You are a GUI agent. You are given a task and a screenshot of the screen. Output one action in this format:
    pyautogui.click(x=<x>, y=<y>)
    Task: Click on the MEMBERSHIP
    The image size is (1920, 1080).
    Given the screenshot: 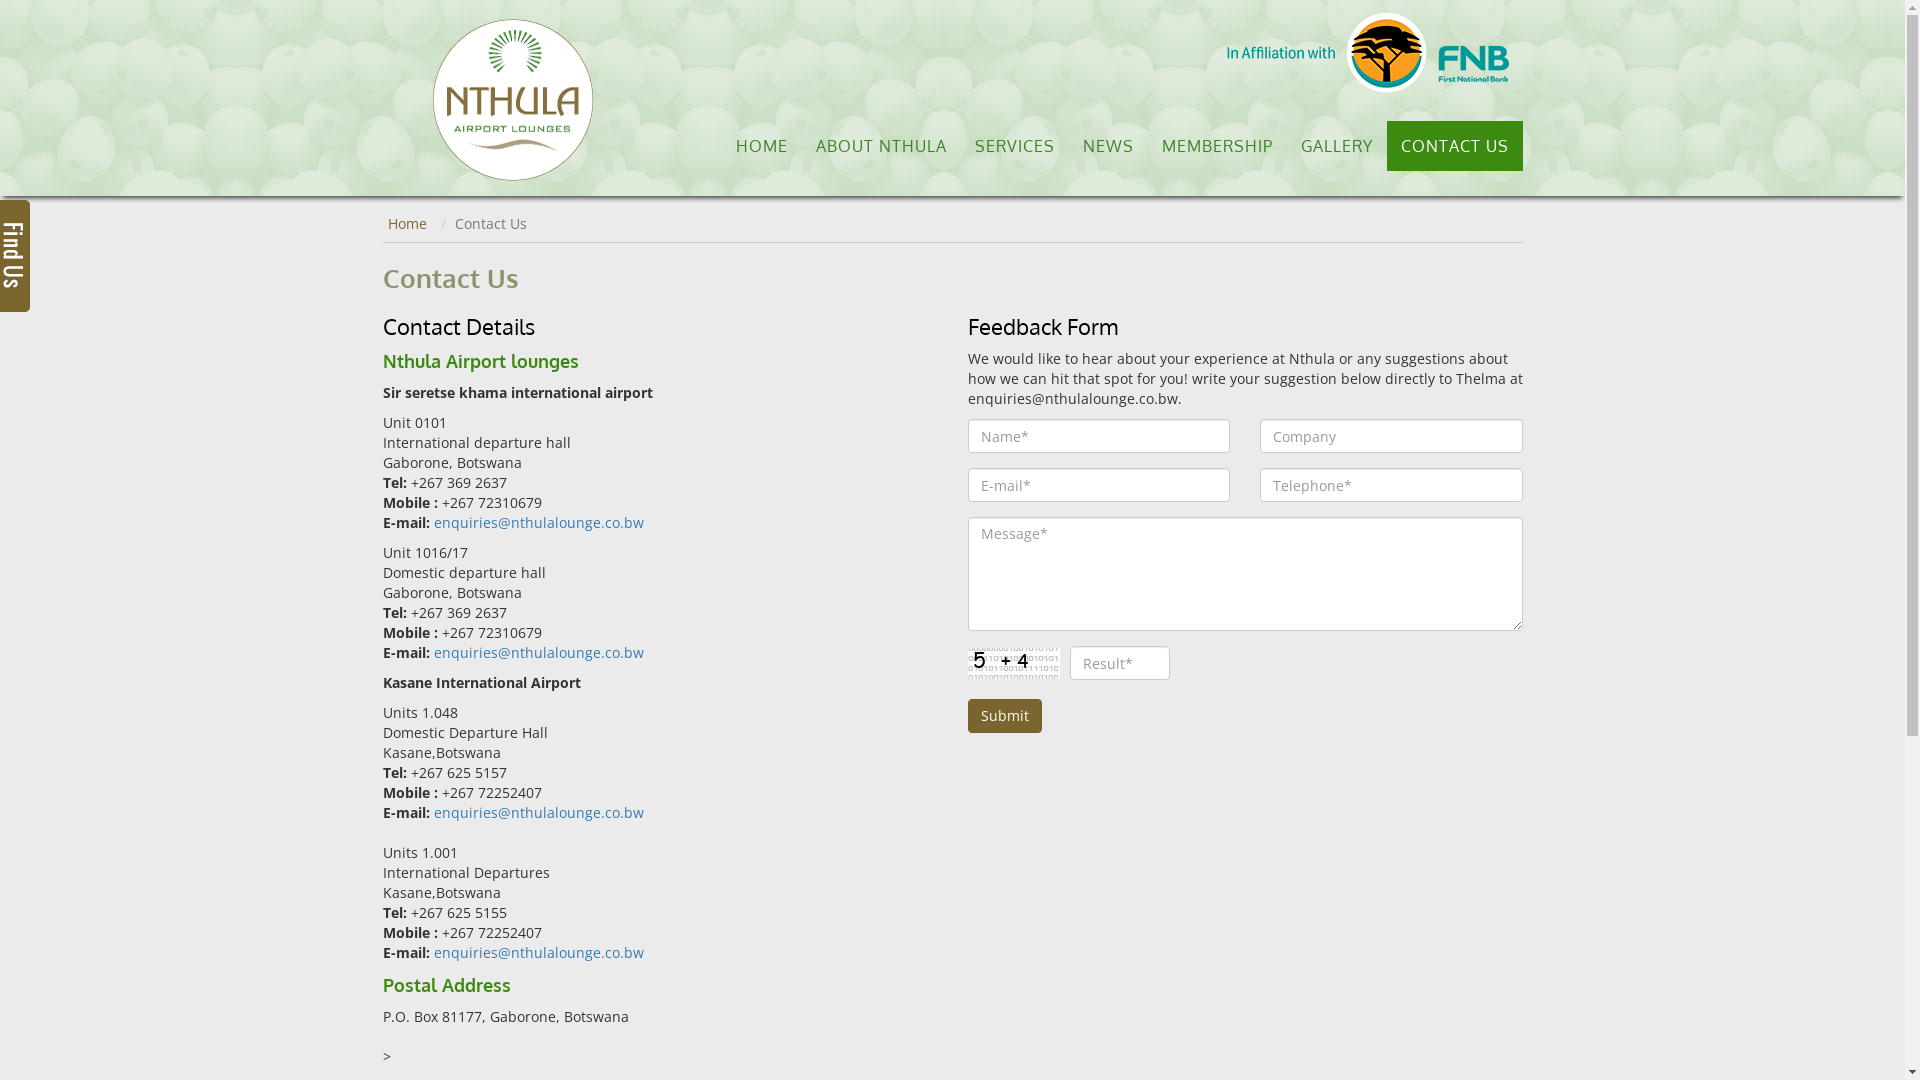 What is the action you would take?
    pyautogui.click(x=1218, y=146)
    